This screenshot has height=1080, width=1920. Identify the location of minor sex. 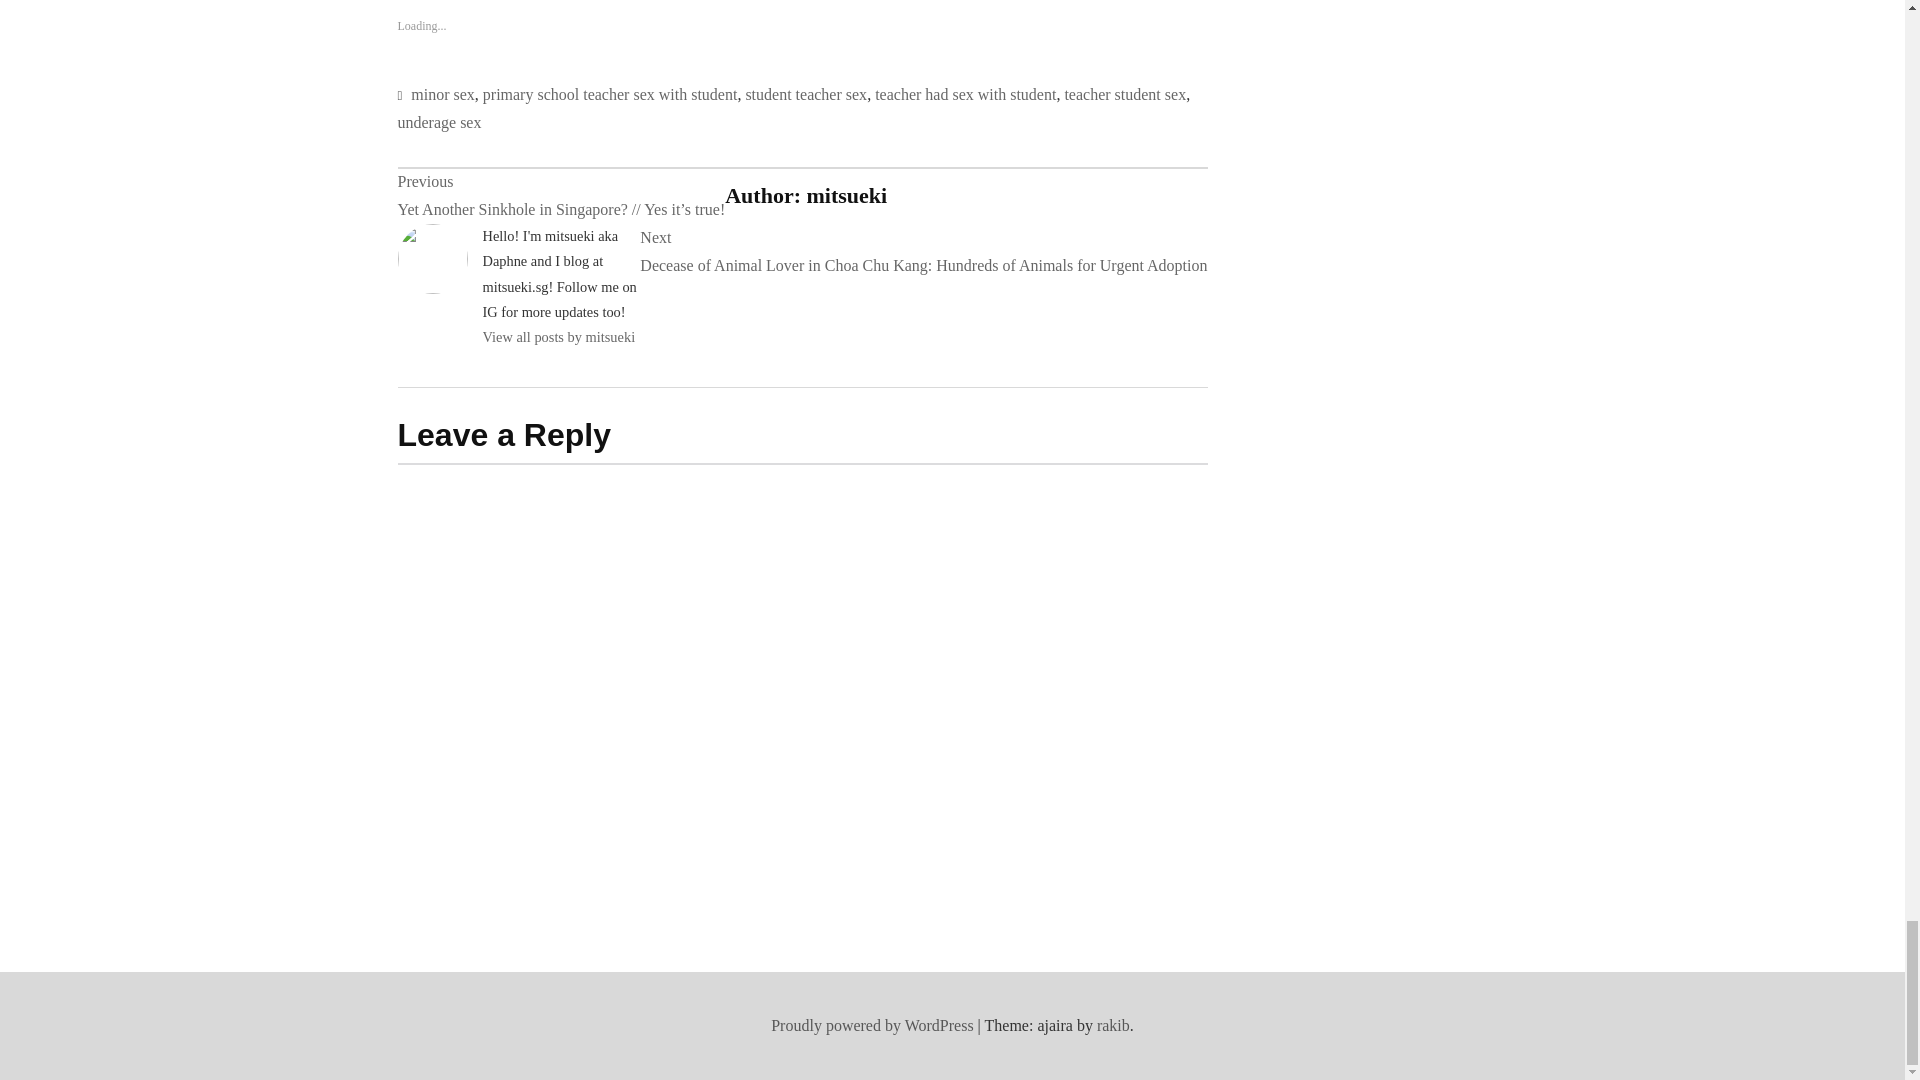
(442, 94).